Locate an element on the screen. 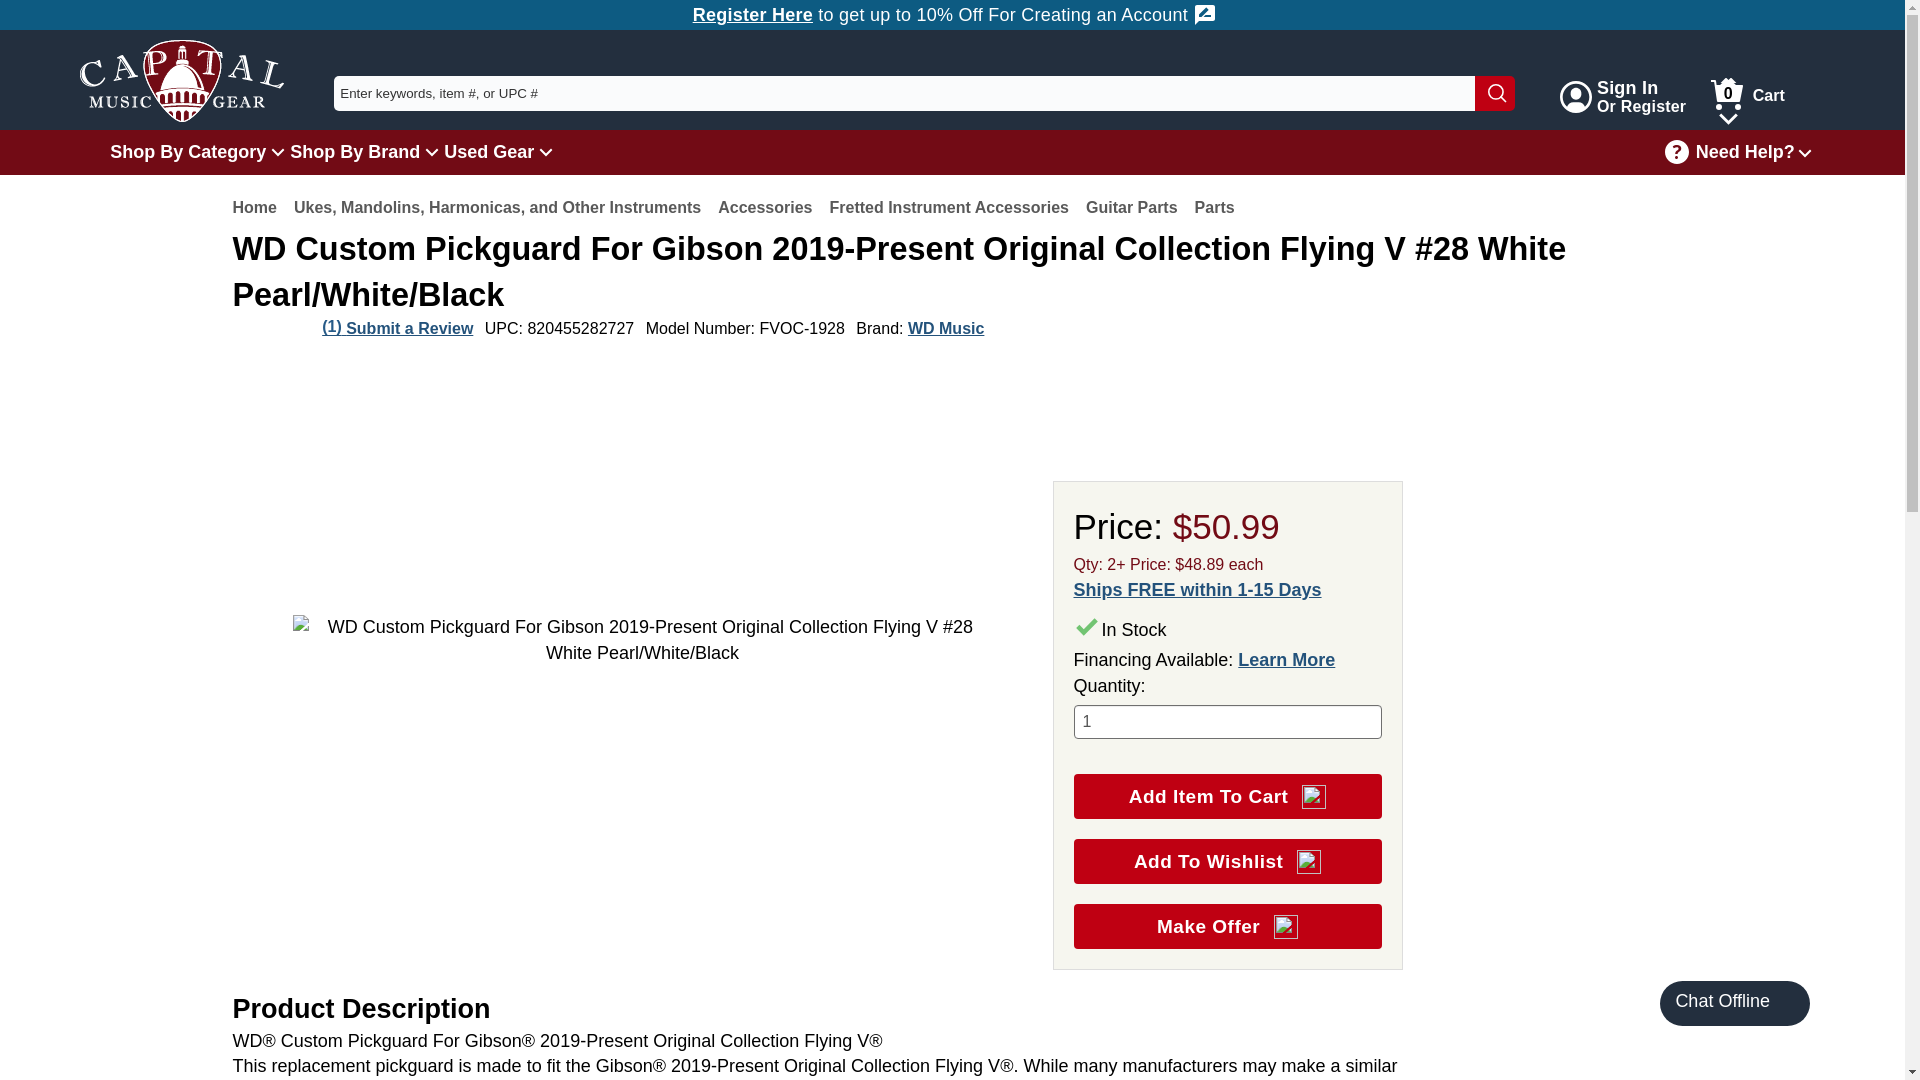  Accessories is located at coordinates (765, 207).